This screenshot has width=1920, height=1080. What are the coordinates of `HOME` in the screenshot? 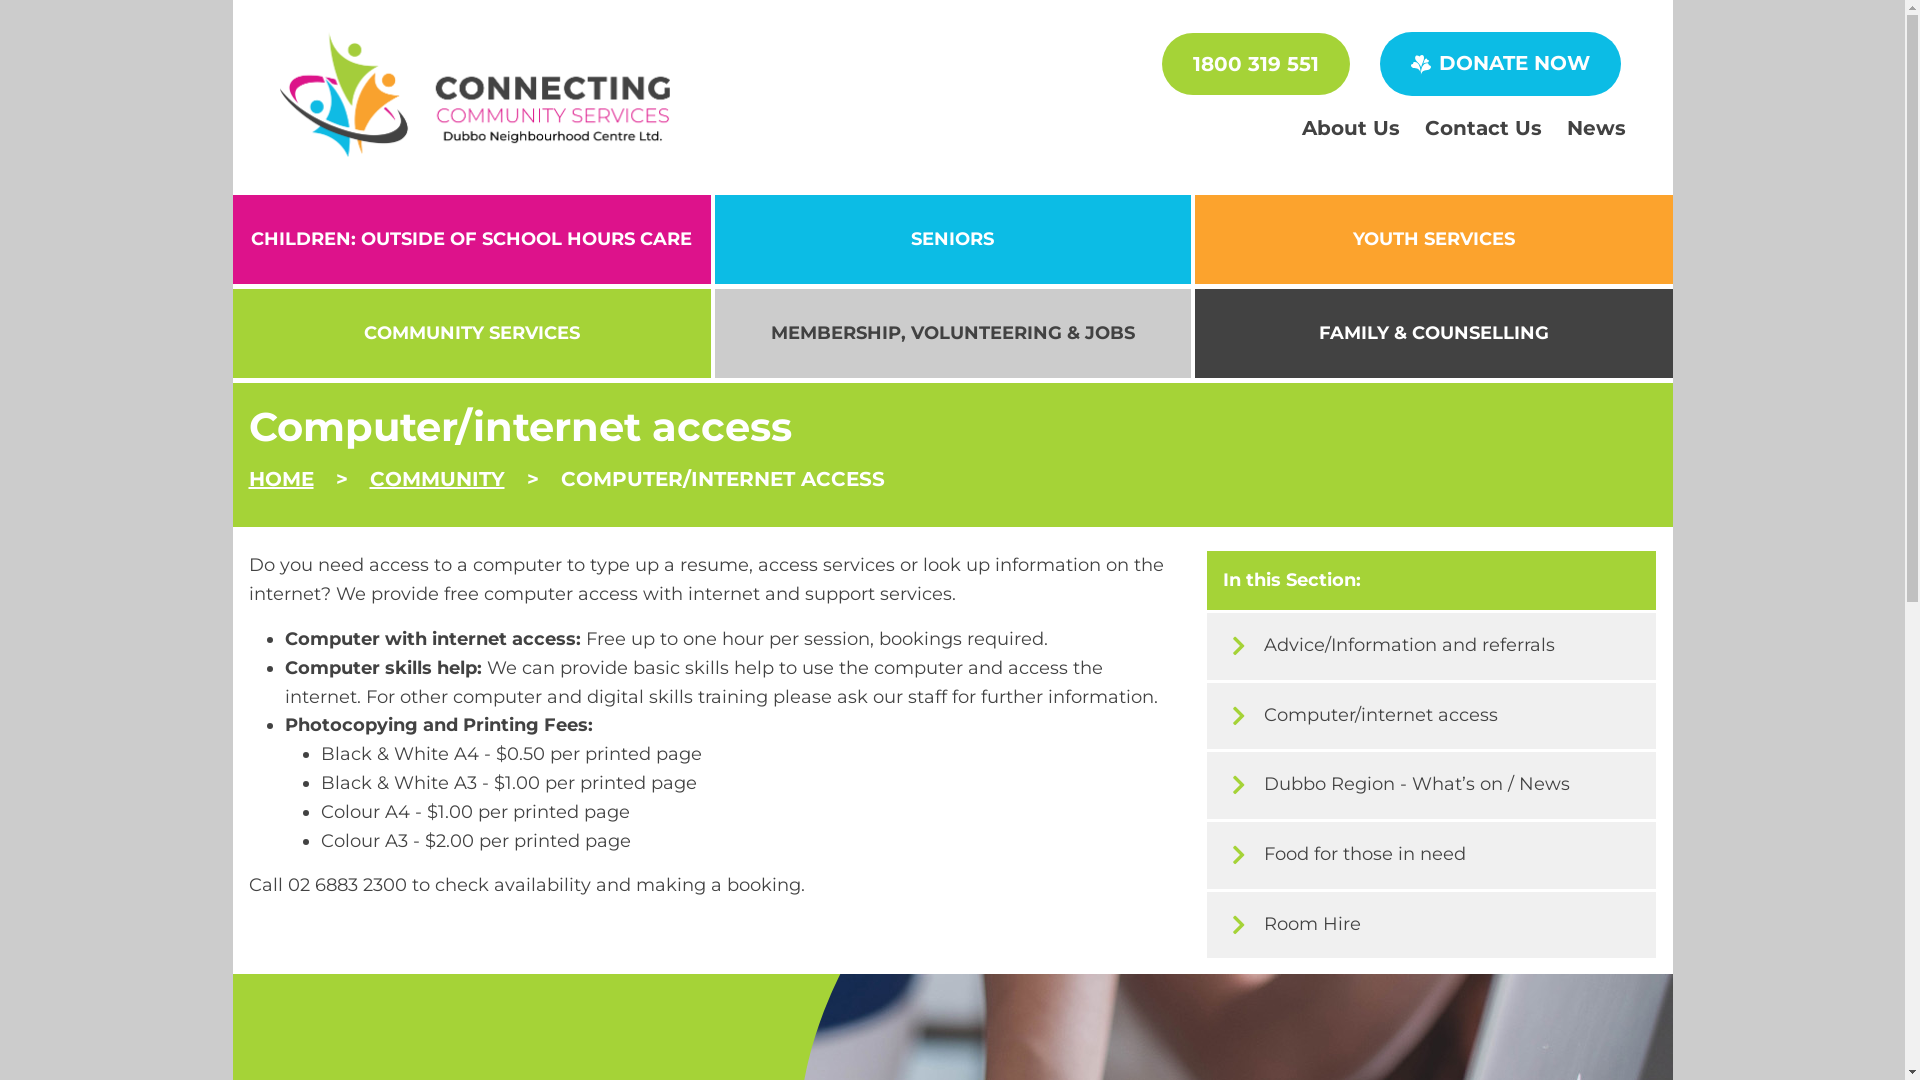 It's located at (280, 479).